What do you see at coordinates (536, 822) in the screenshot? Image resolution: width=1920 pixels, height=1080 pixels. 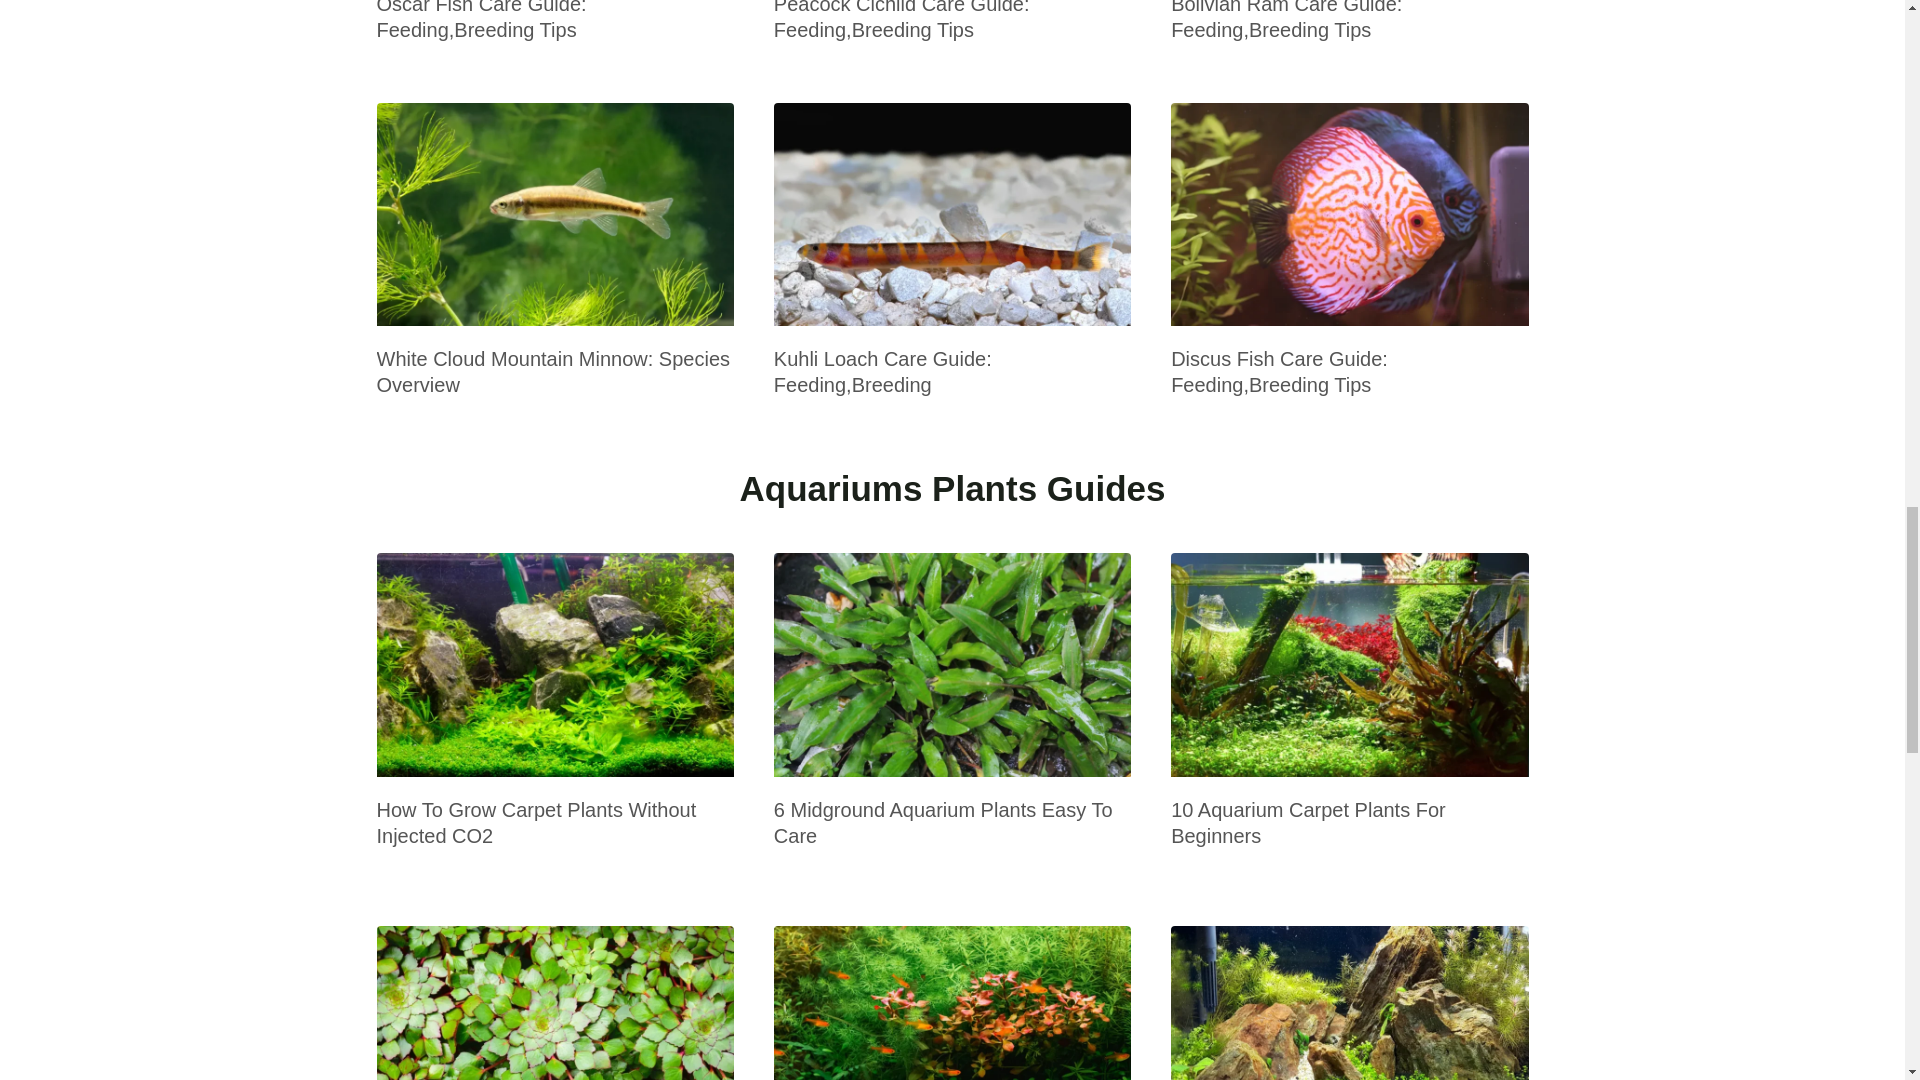 I see `How To Grow Carpet Plants Without Injected CO2` at bounding box center [536, 822].